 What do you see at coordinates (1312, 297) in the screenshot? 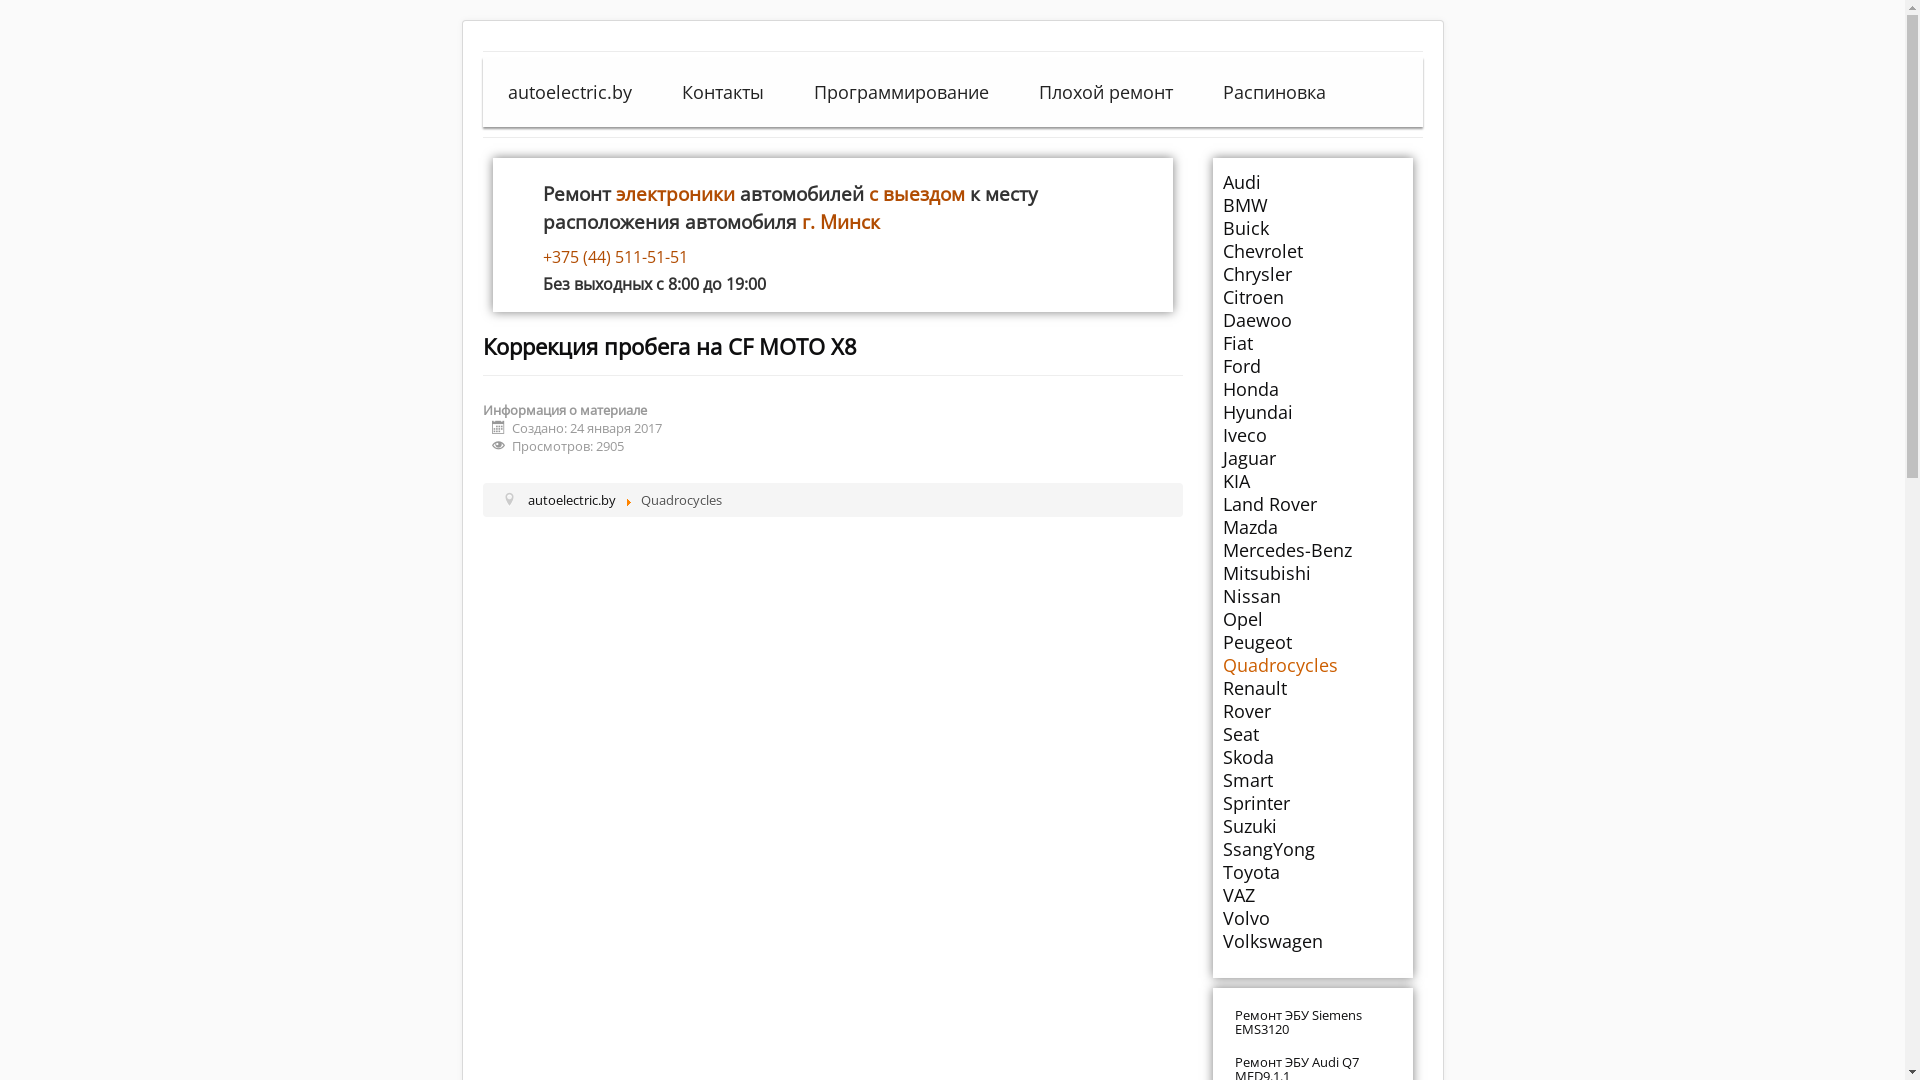
I see `Citroen` at bounding box center [1312, 297].